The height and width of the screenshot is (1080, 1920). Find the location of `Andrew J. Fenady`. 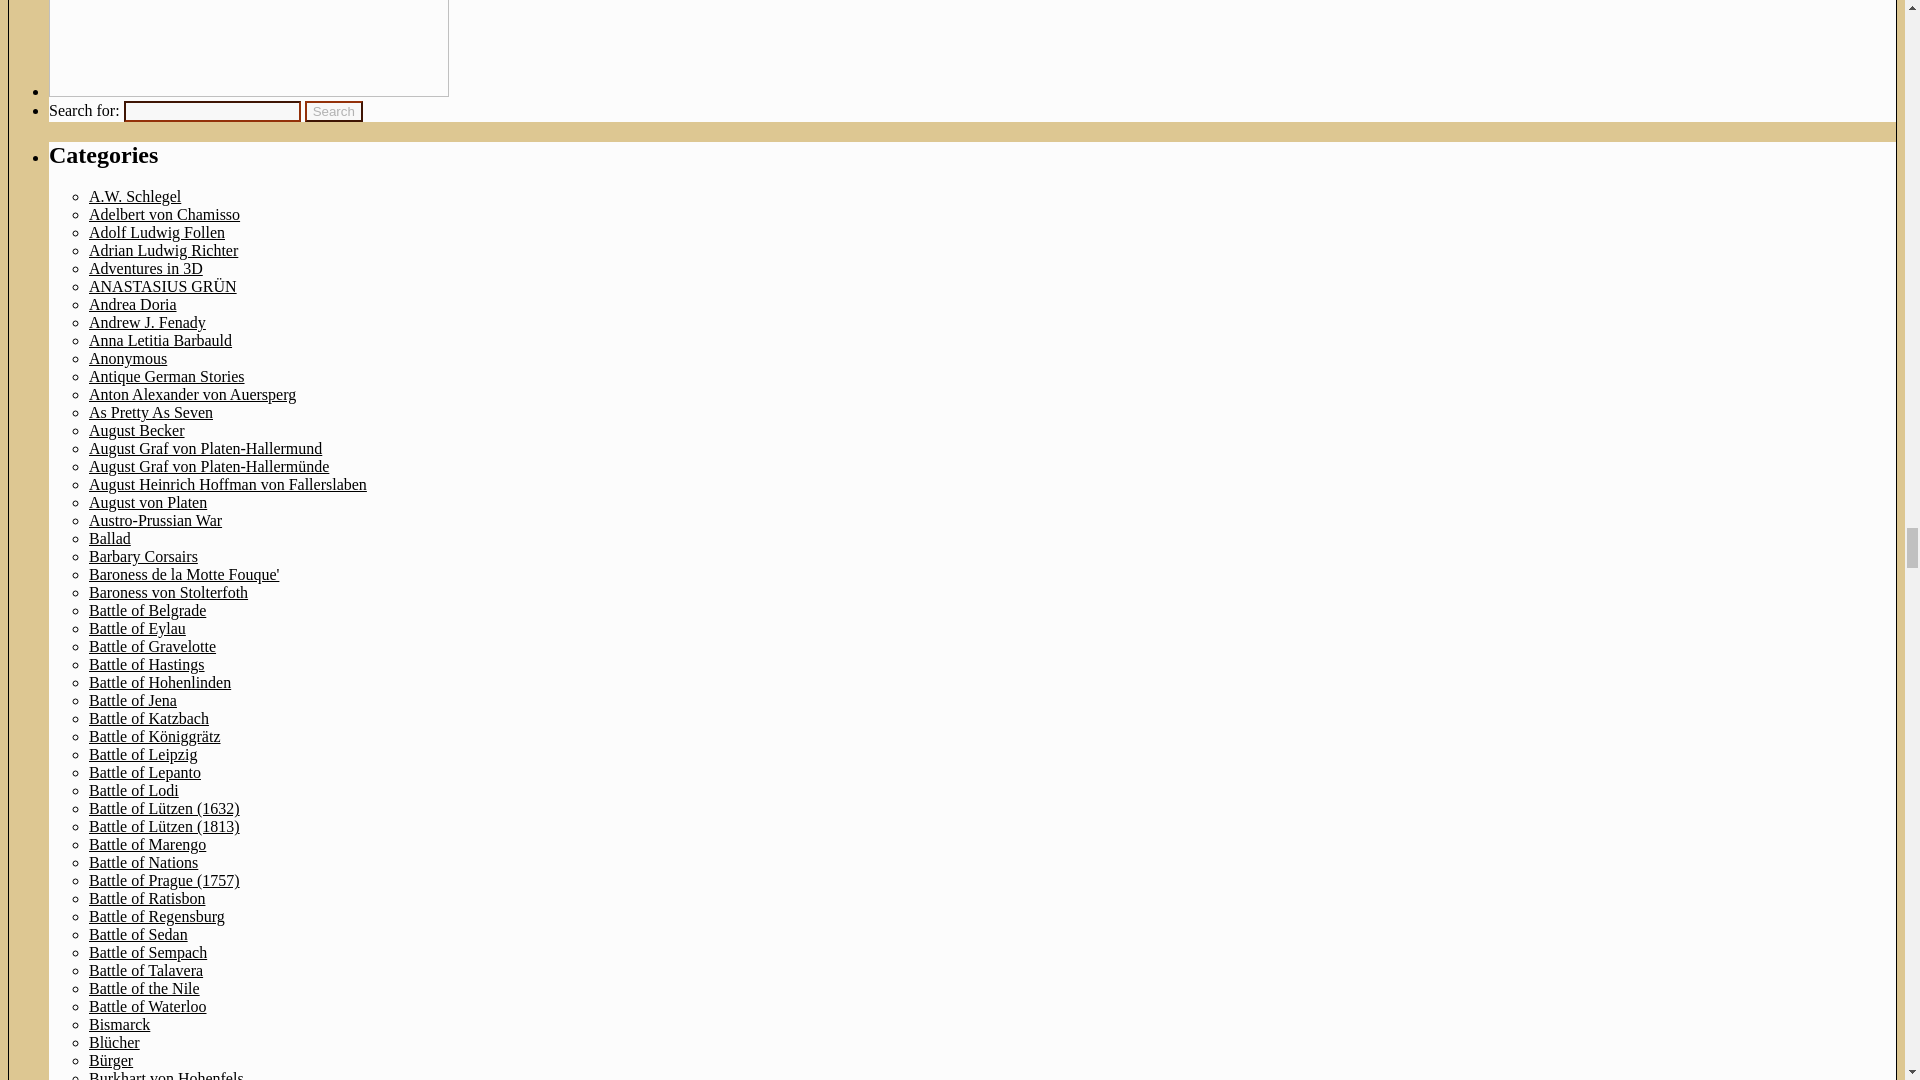

Andrew J. Fenady is located at coordinates (146, 322).